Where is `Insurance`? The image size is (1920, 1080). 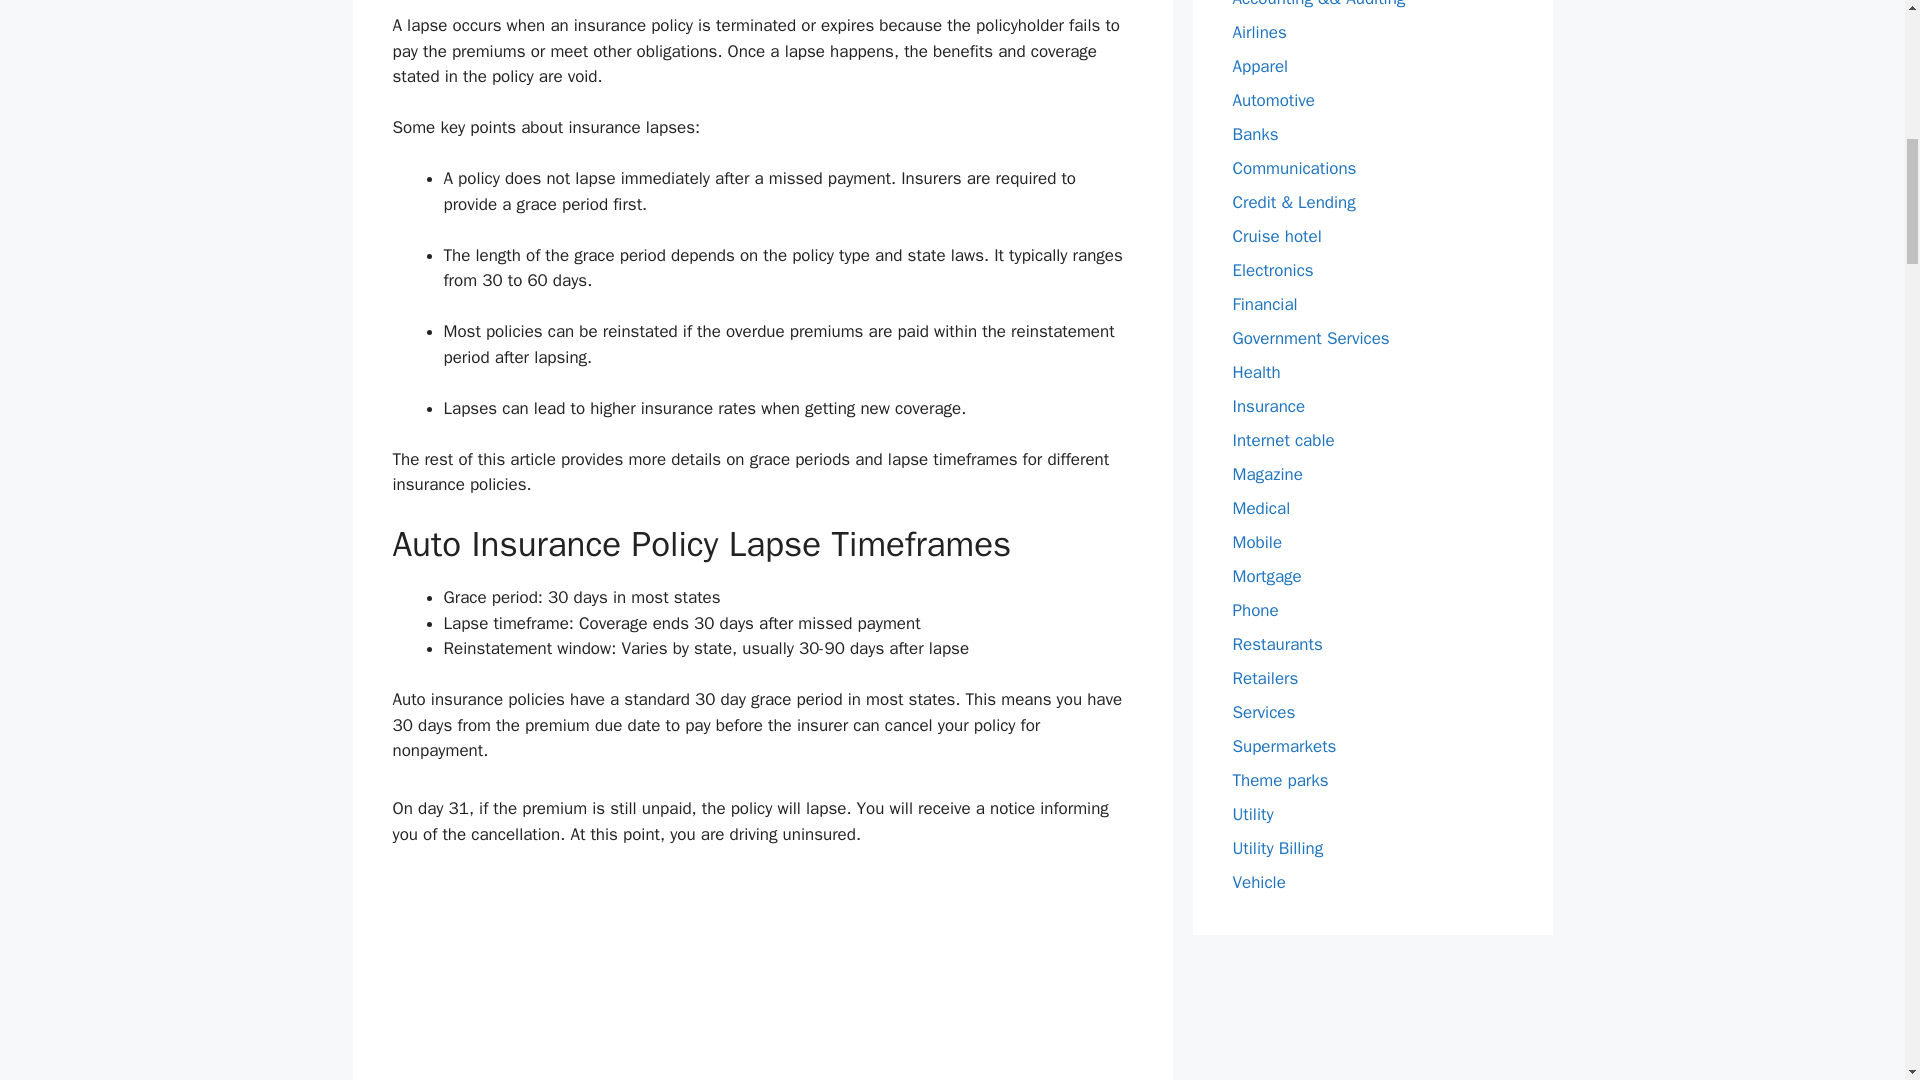
Insurance is located at coordinates (1268, 406).